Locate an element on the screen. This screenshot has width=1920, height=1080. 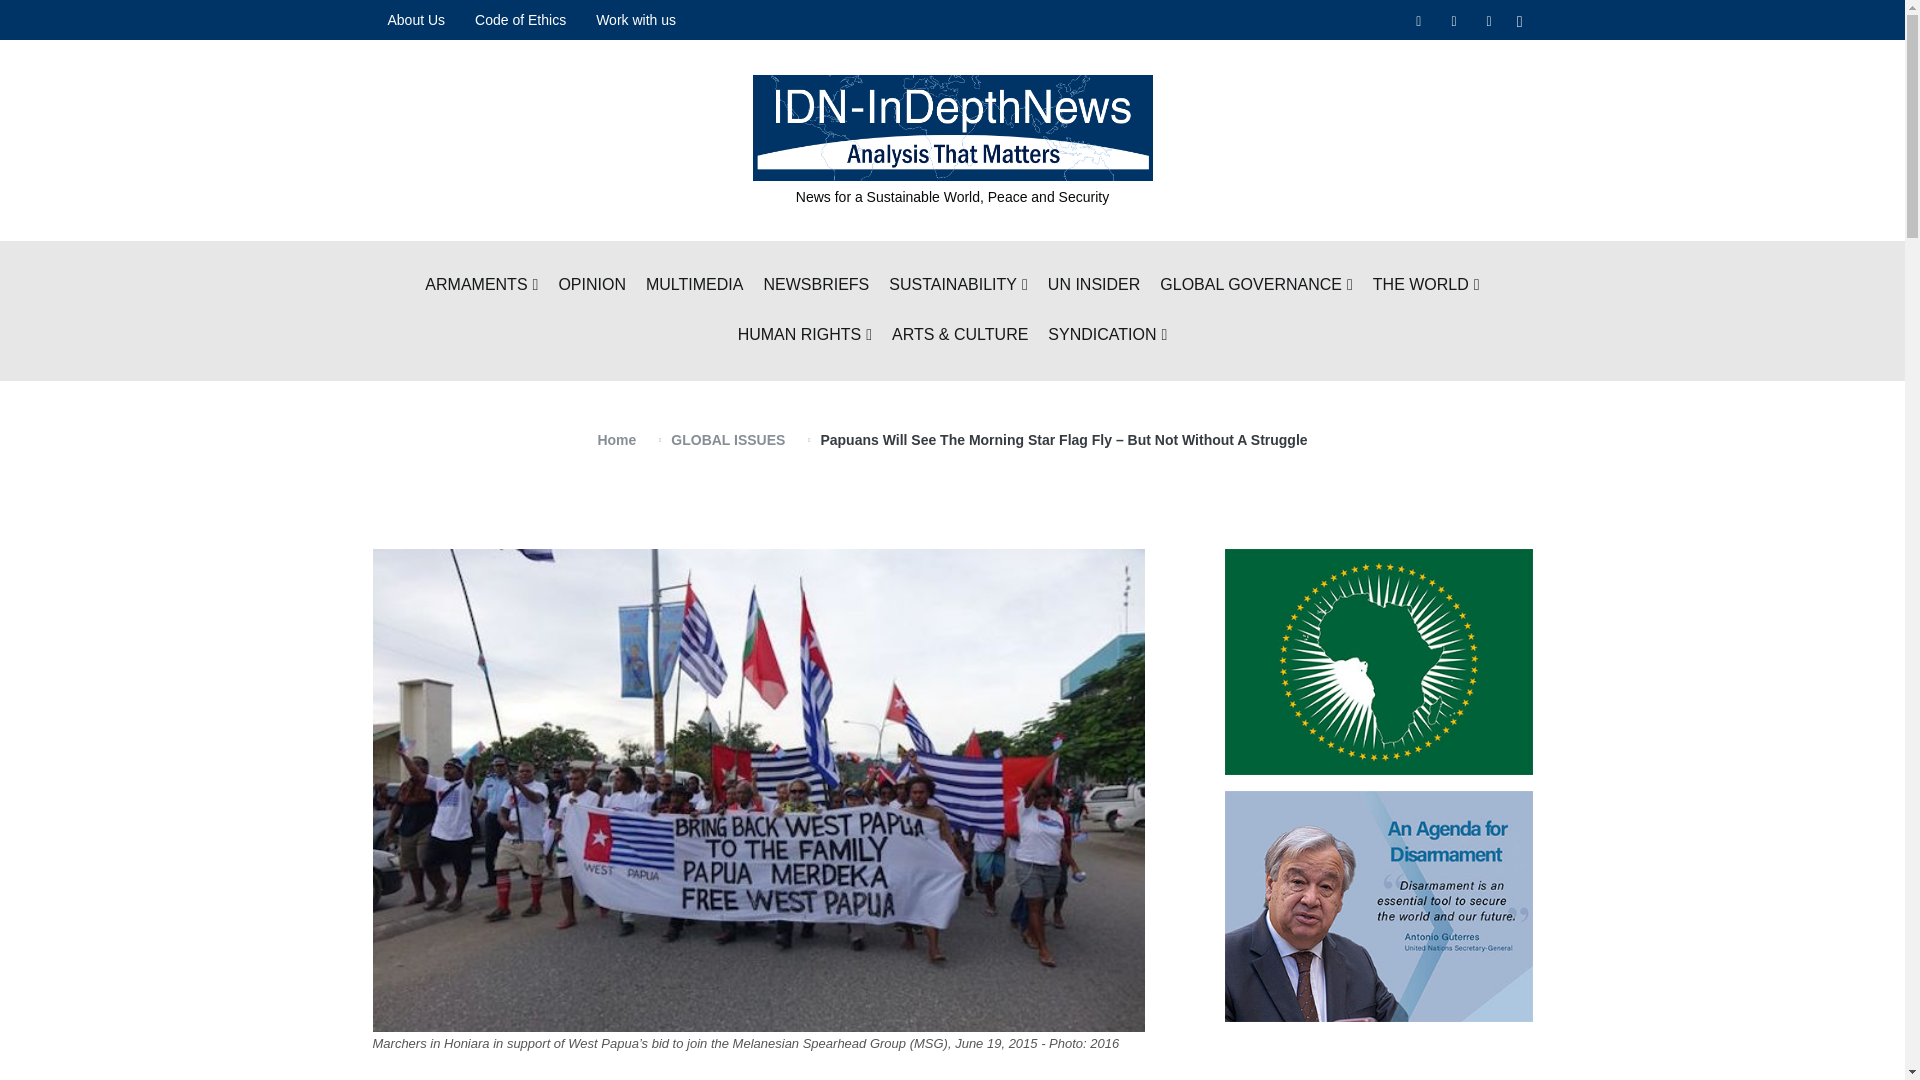
MULTIMEDIA is located at coordinates (694, 286).